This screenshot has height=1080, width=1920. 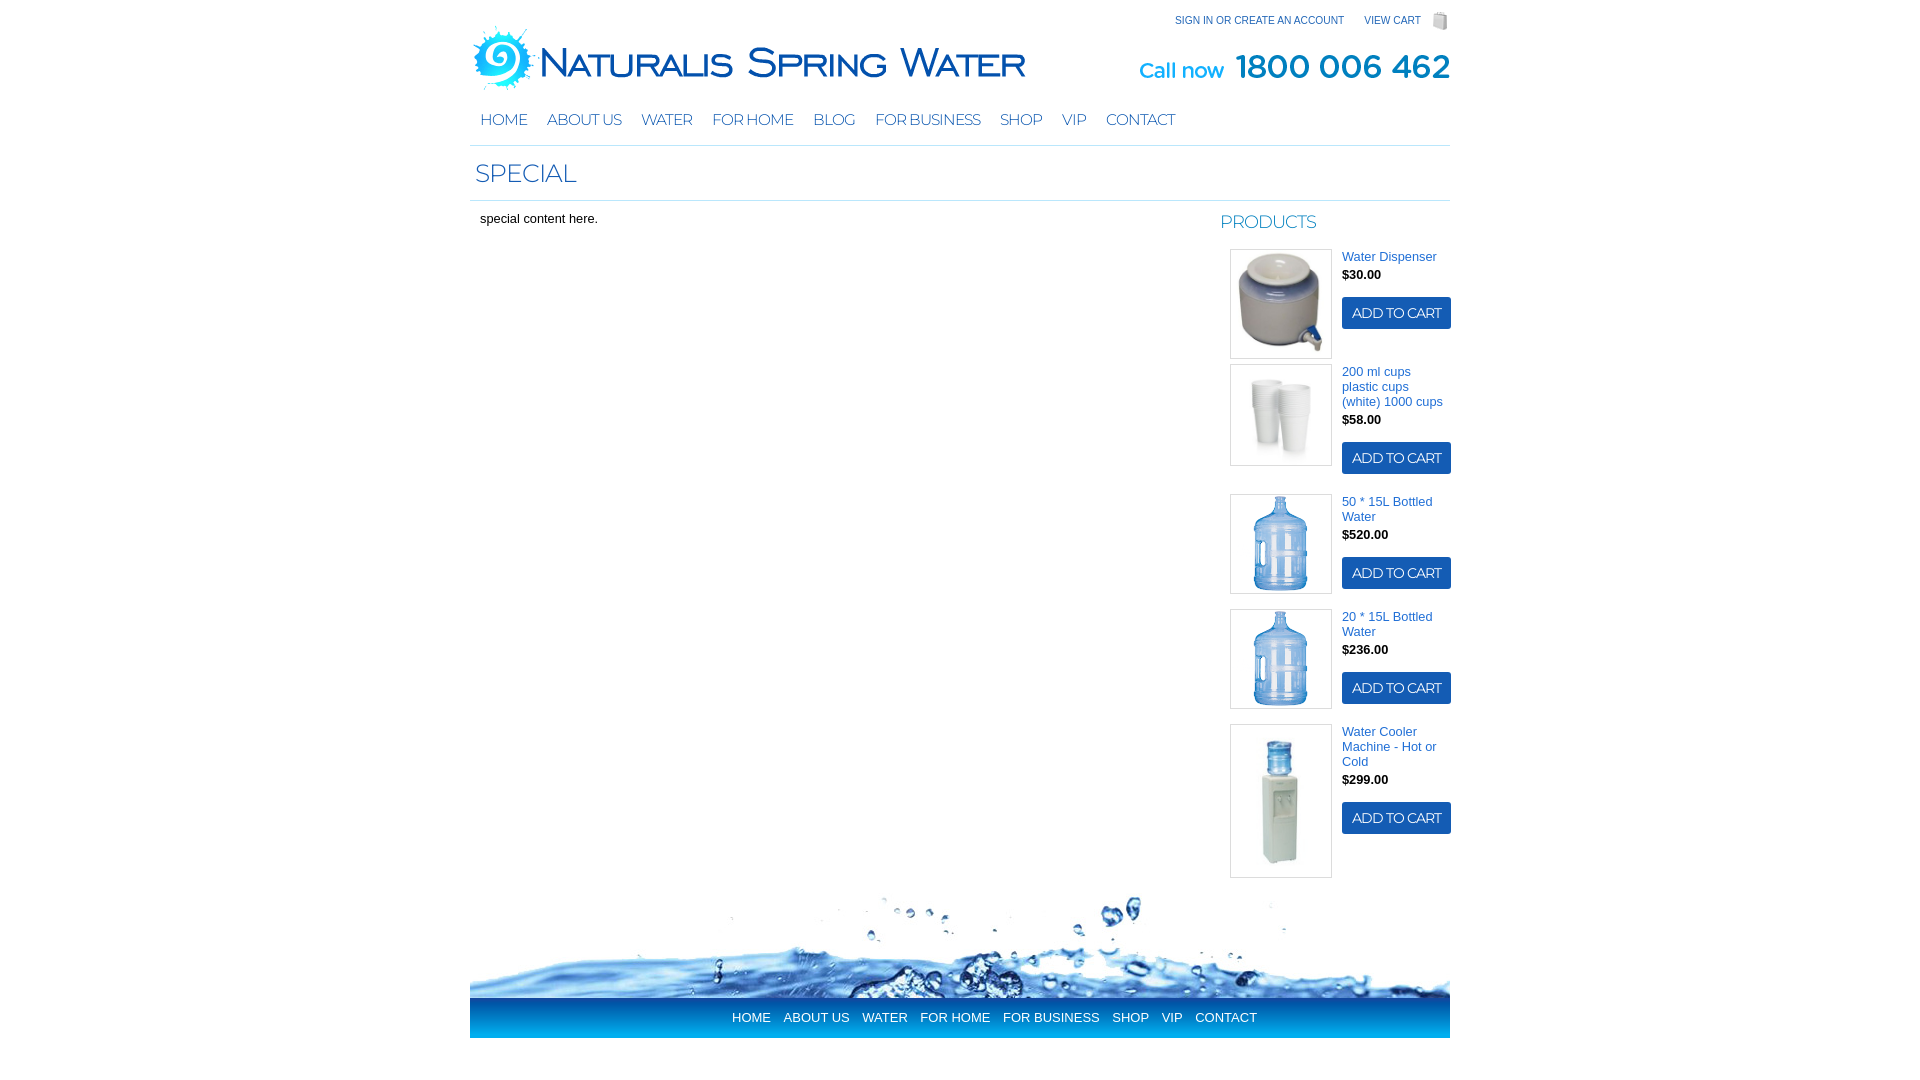 I want to click on SIGN IN, so click(x=1194, y=20).